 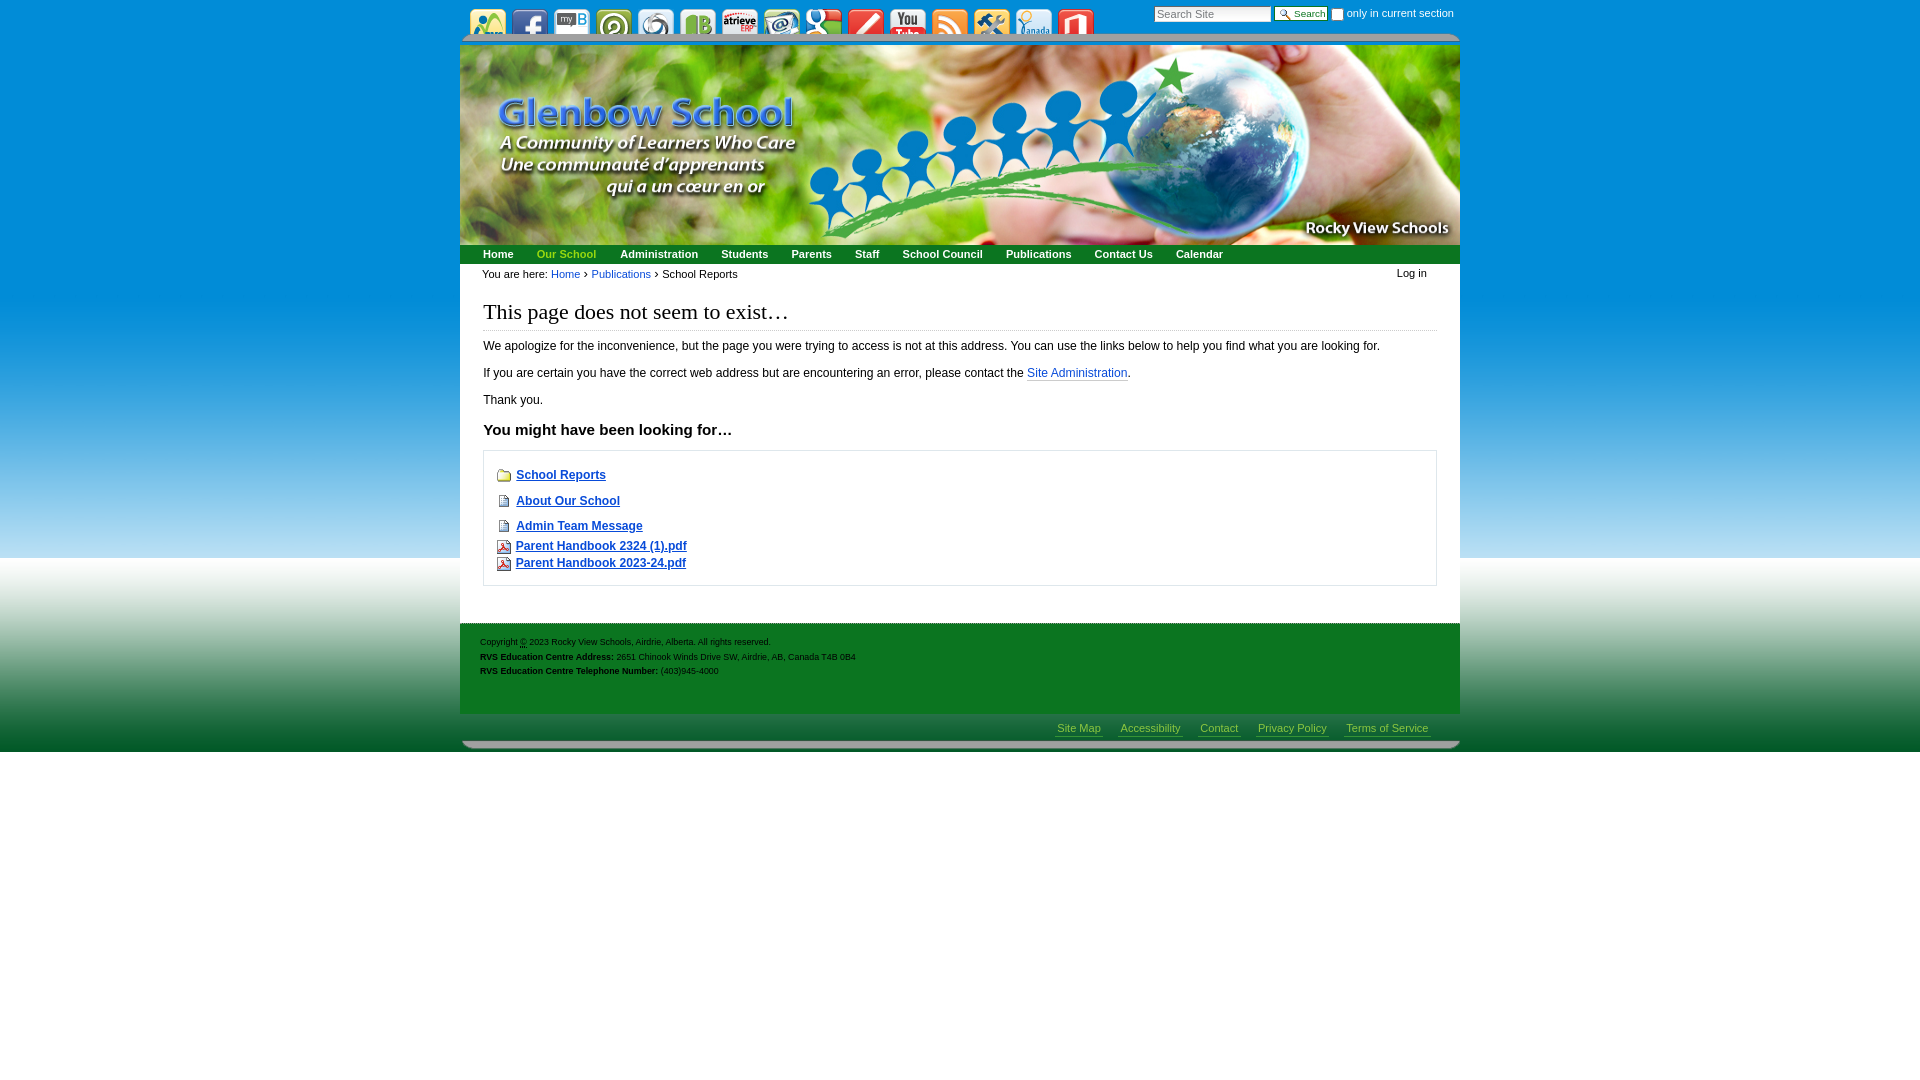 What do you see at coordinates (808, 254) in the screenshot?
I see `Parents` at bounding box center [808, 254].